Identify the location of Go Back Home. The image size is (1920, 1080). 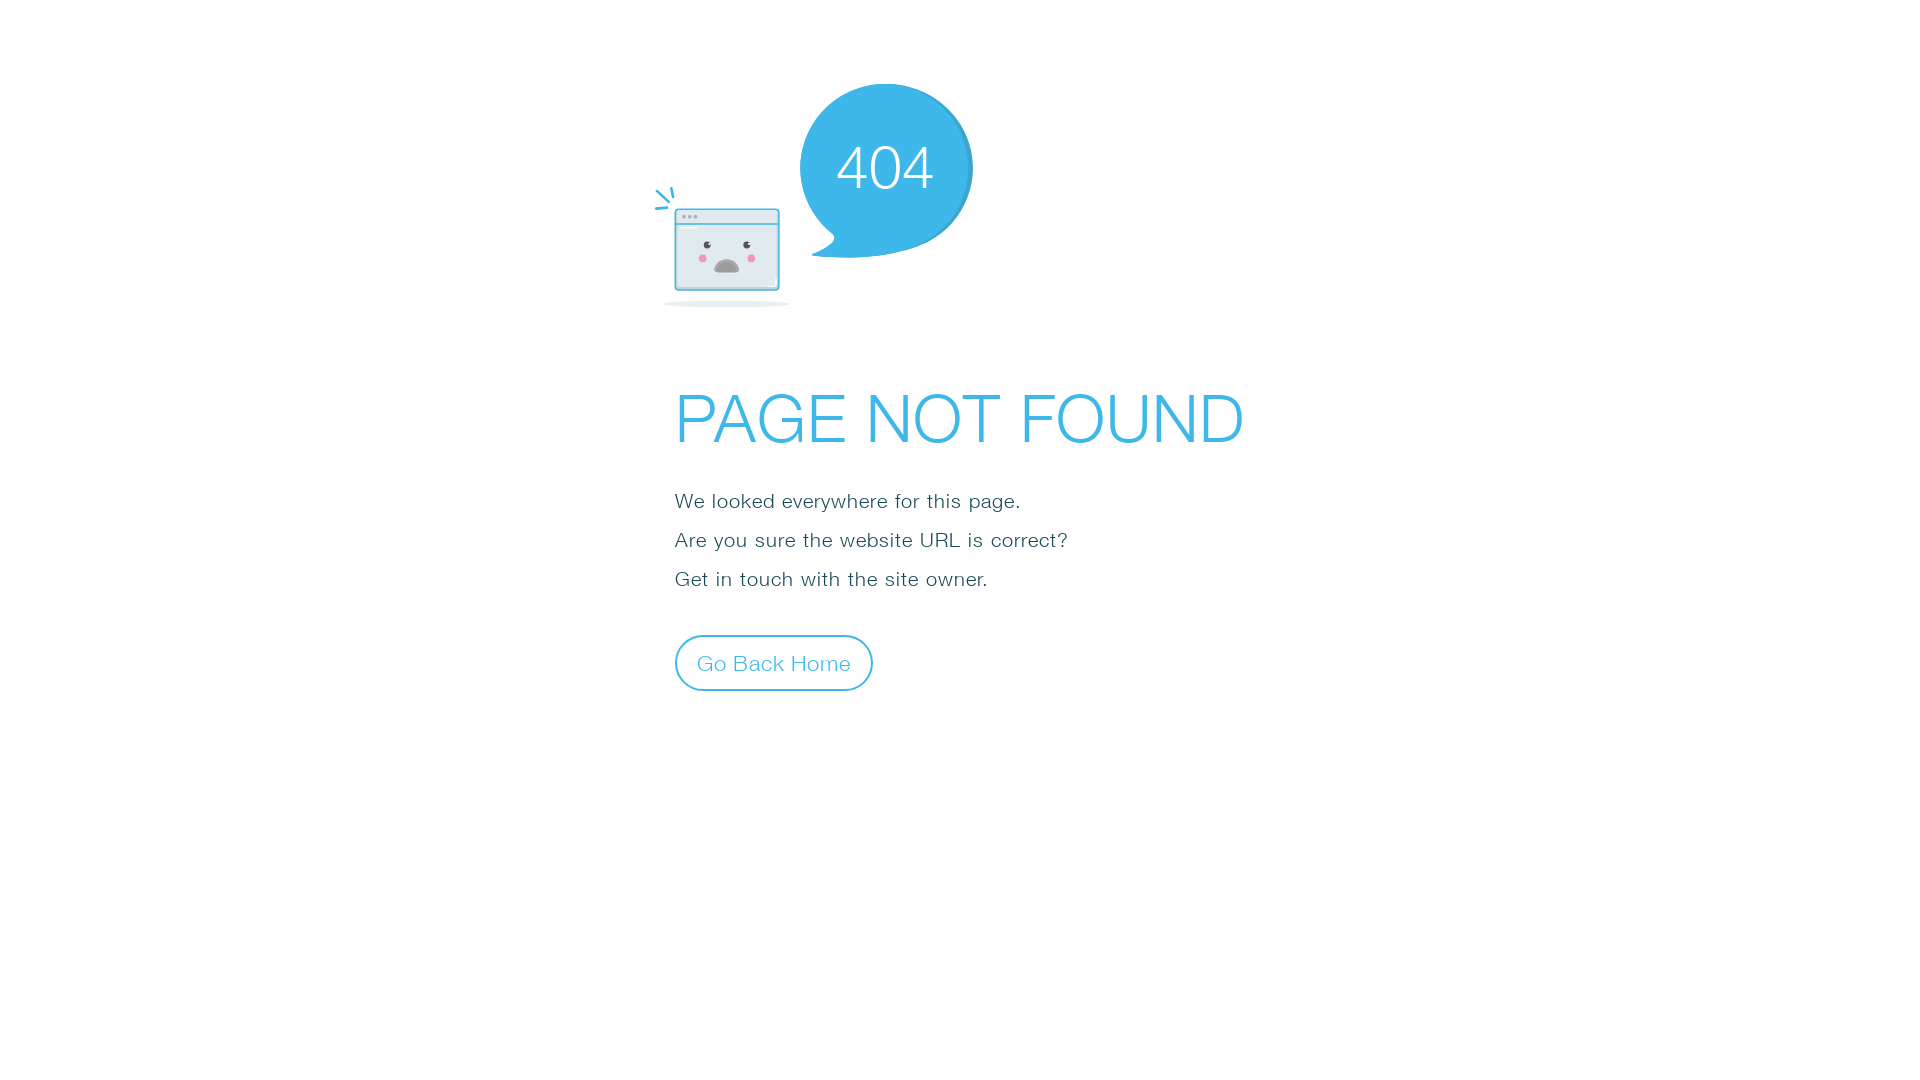
(774, 662).